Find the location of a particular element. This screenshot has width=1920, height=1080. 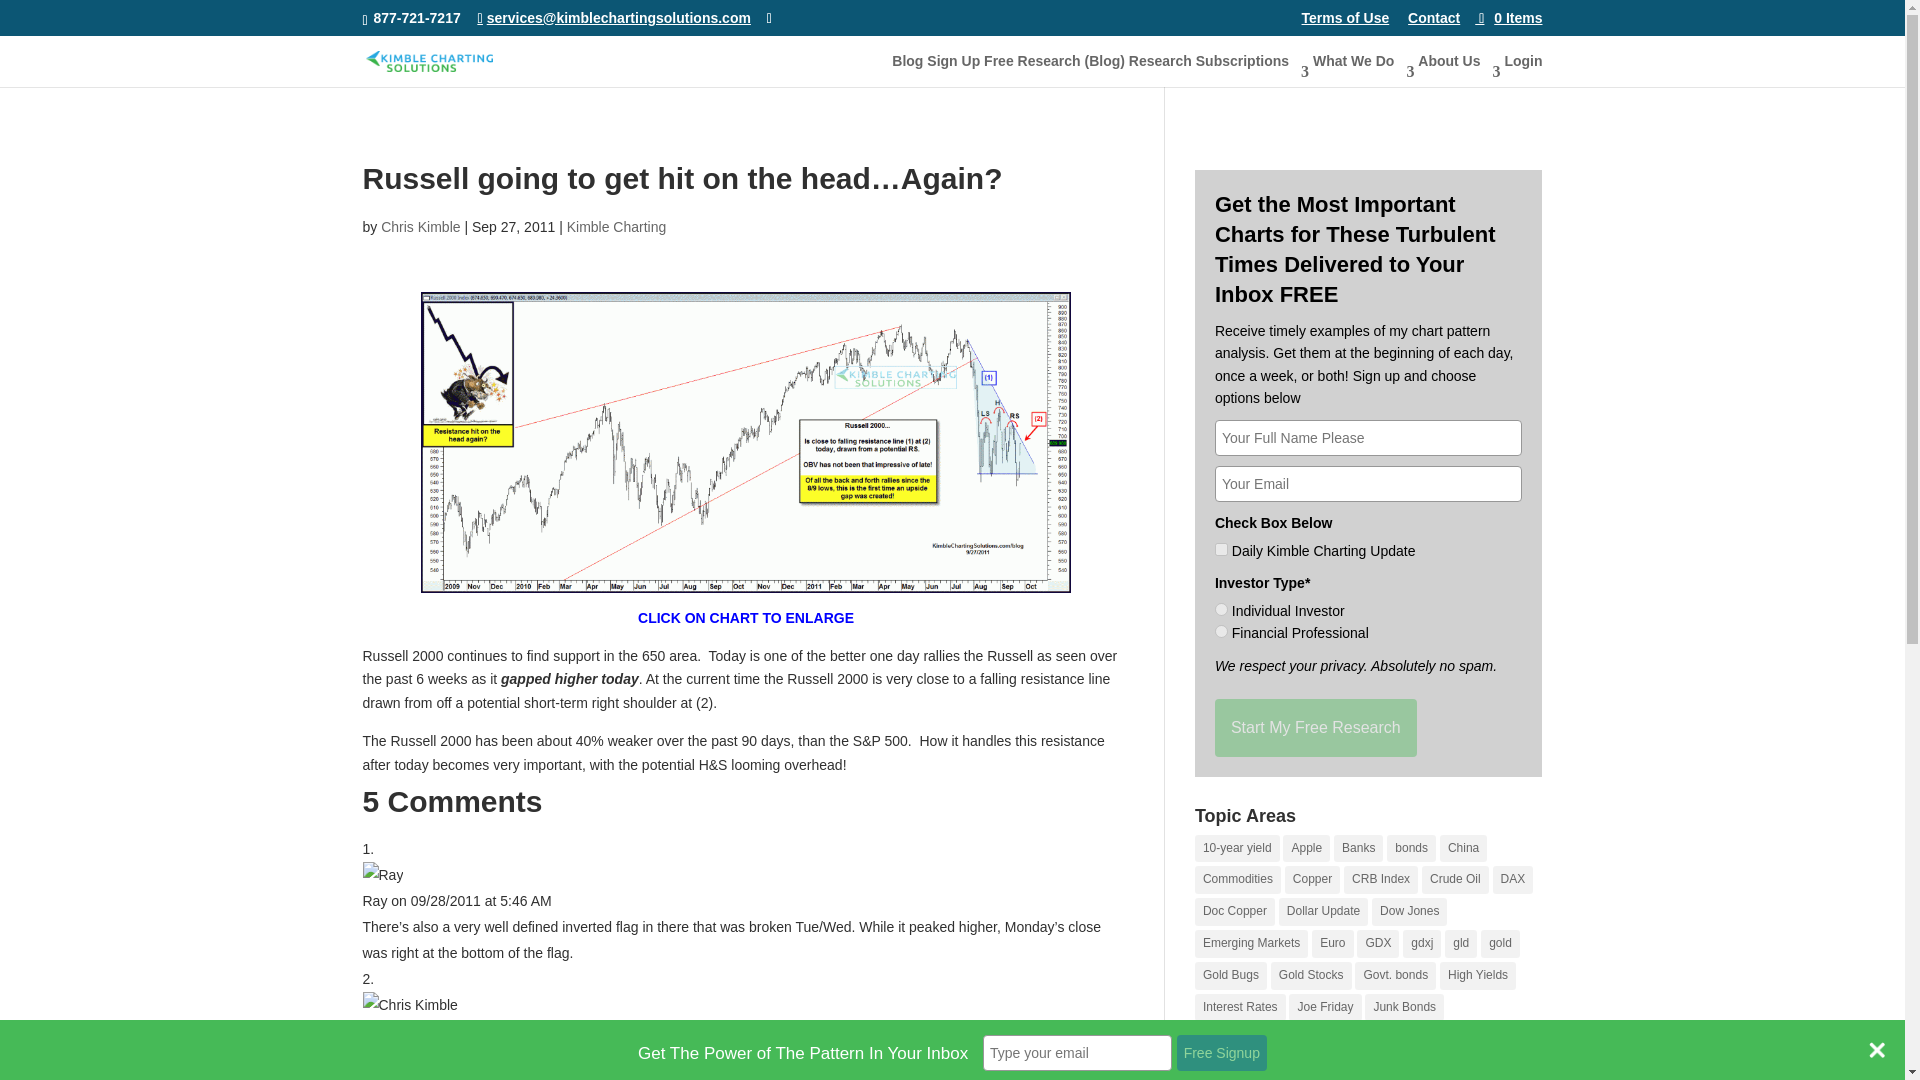

About Us is located at coordinates (1458, 68).